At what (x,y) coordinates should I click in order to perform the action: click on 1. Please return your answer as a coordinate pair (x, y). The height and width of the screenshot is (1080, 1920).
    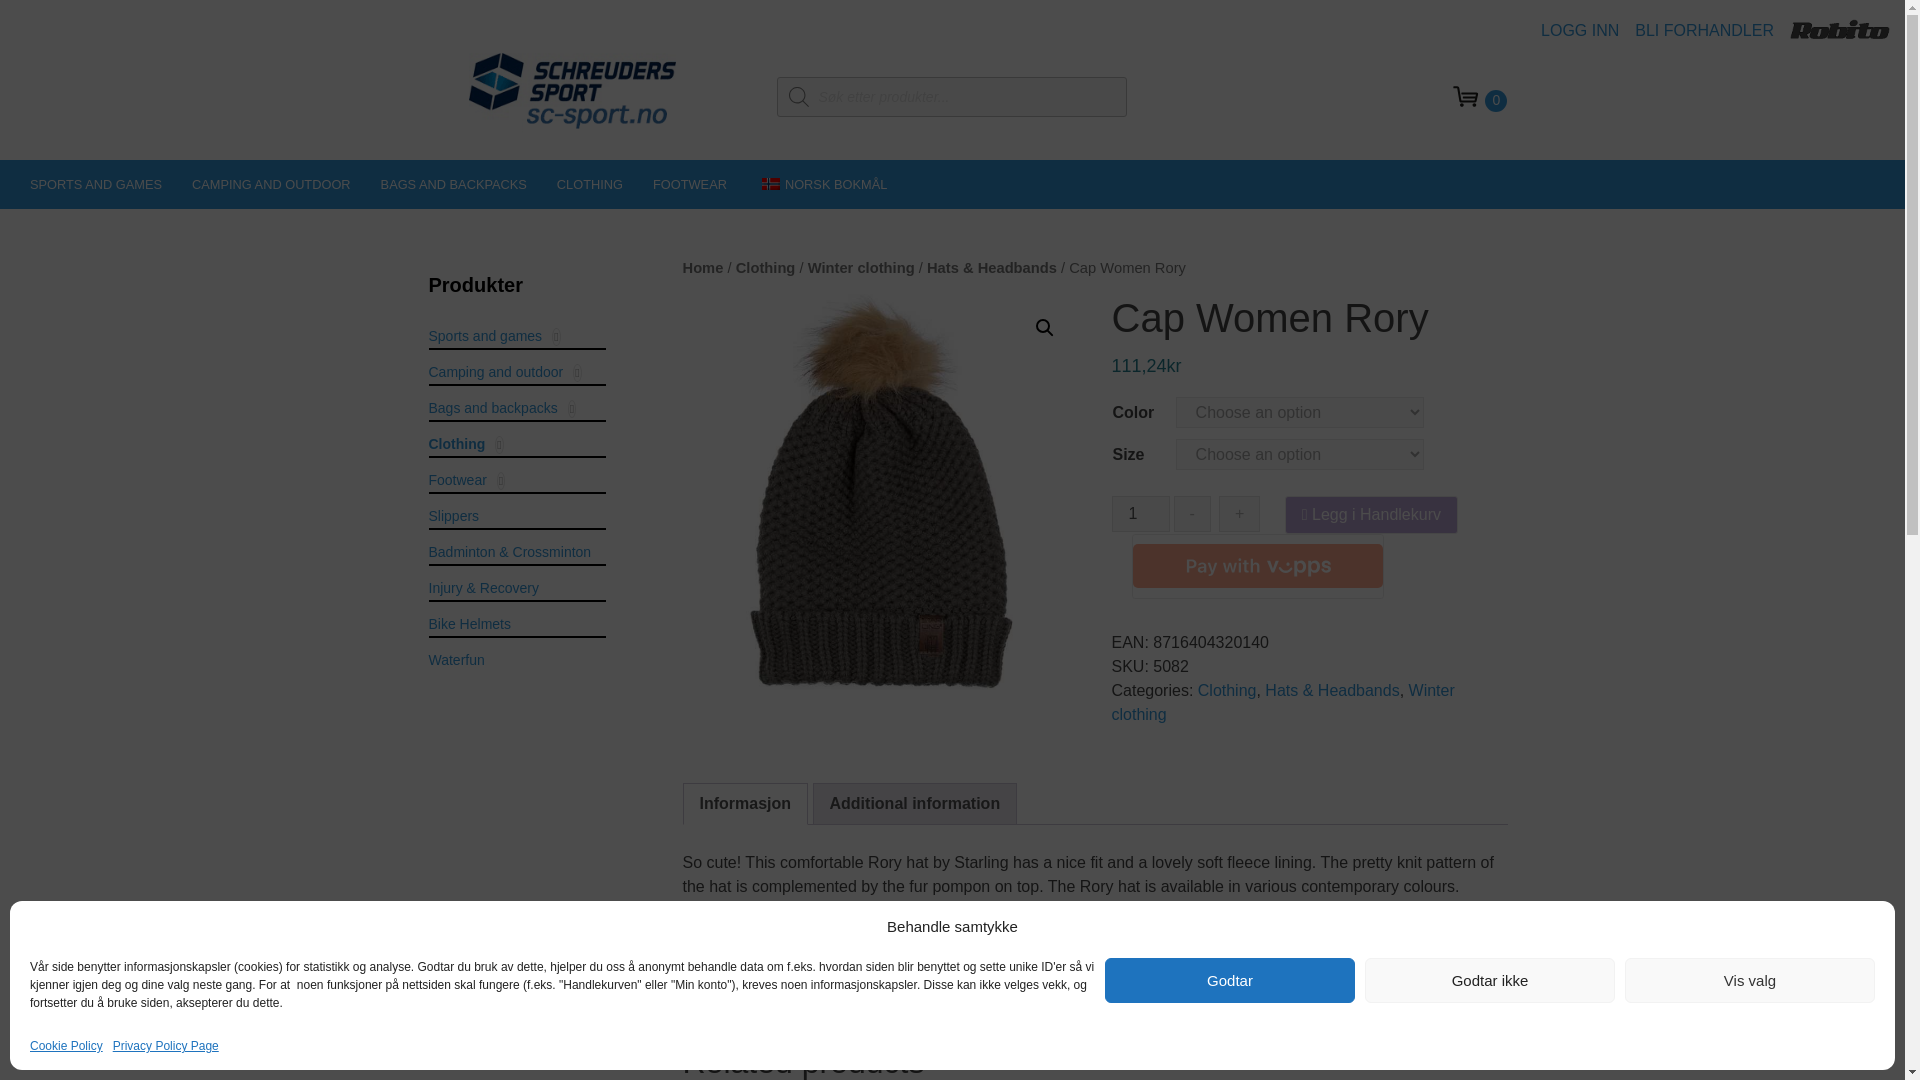
    Looking at the image, I should click on (1140, 514).